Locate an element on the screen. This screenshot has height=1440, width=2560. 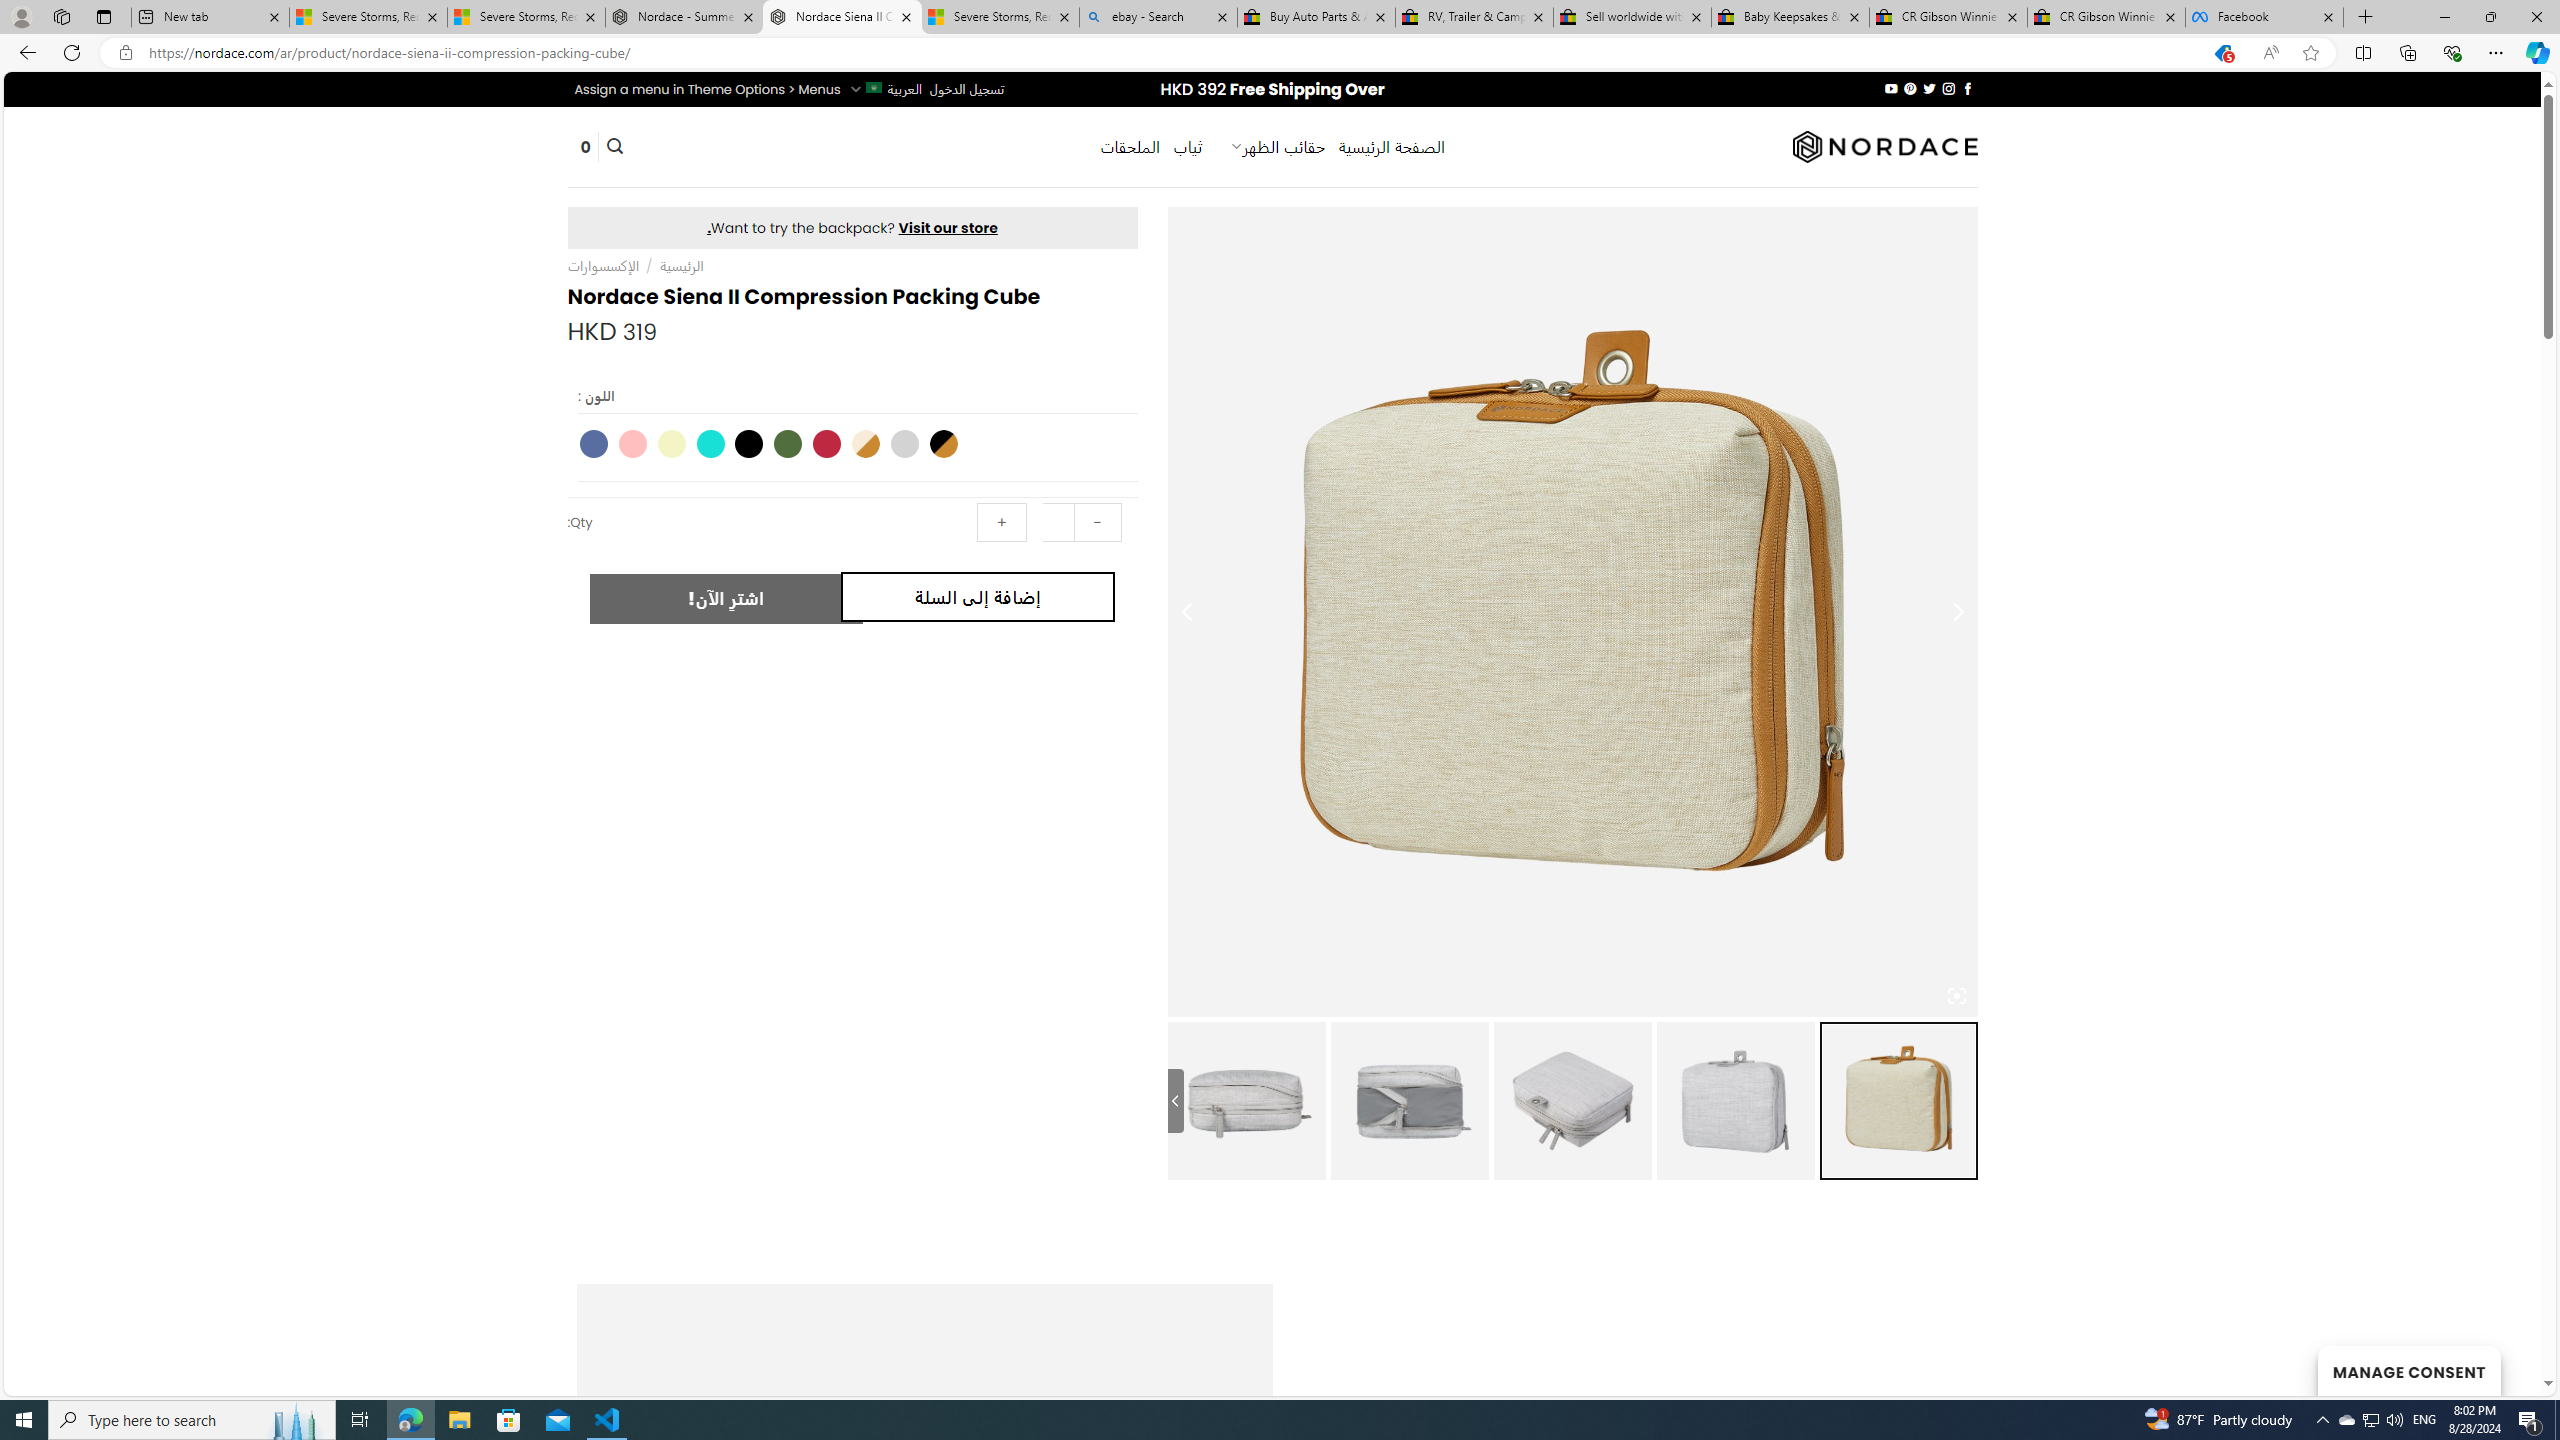
Personal Profile is located at coordinates (21, 16).